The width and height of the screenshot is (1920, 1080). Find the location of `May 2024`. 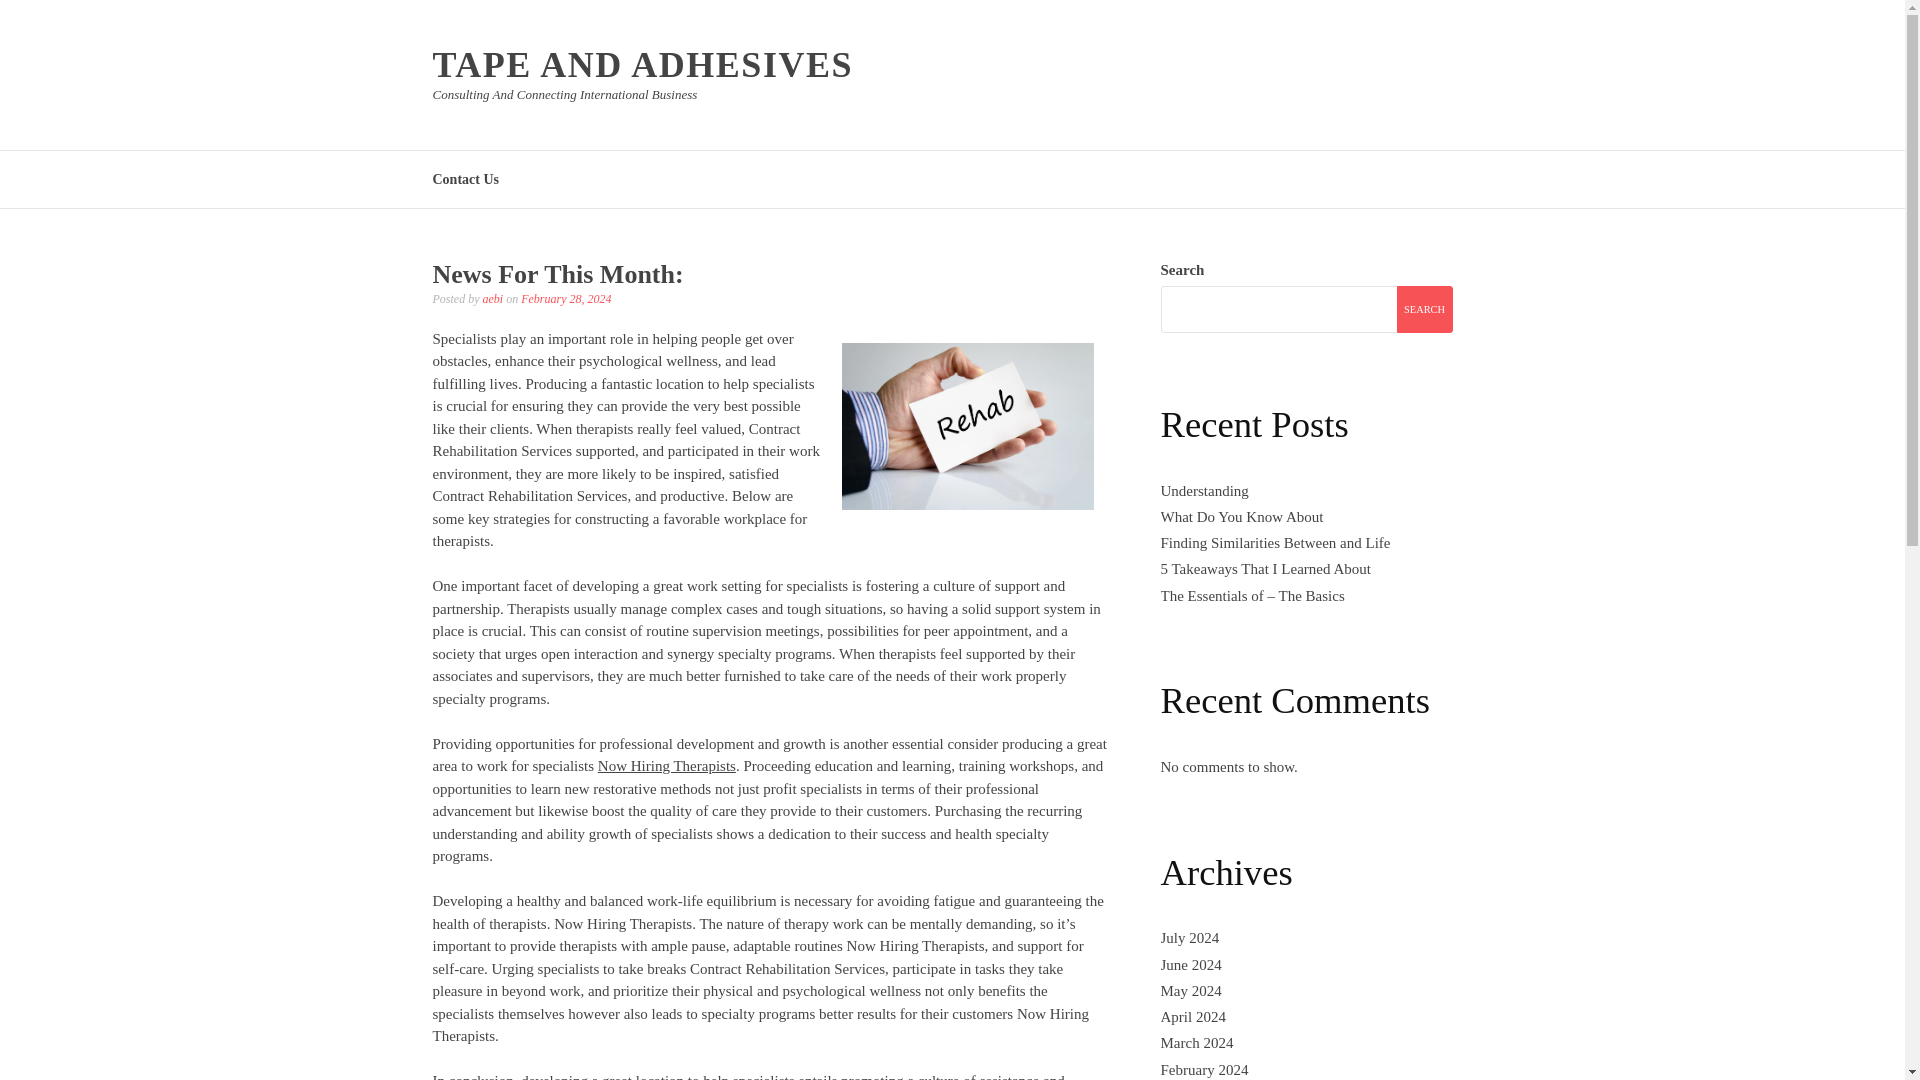

May 2024 is located at coordinates (1190, 990).